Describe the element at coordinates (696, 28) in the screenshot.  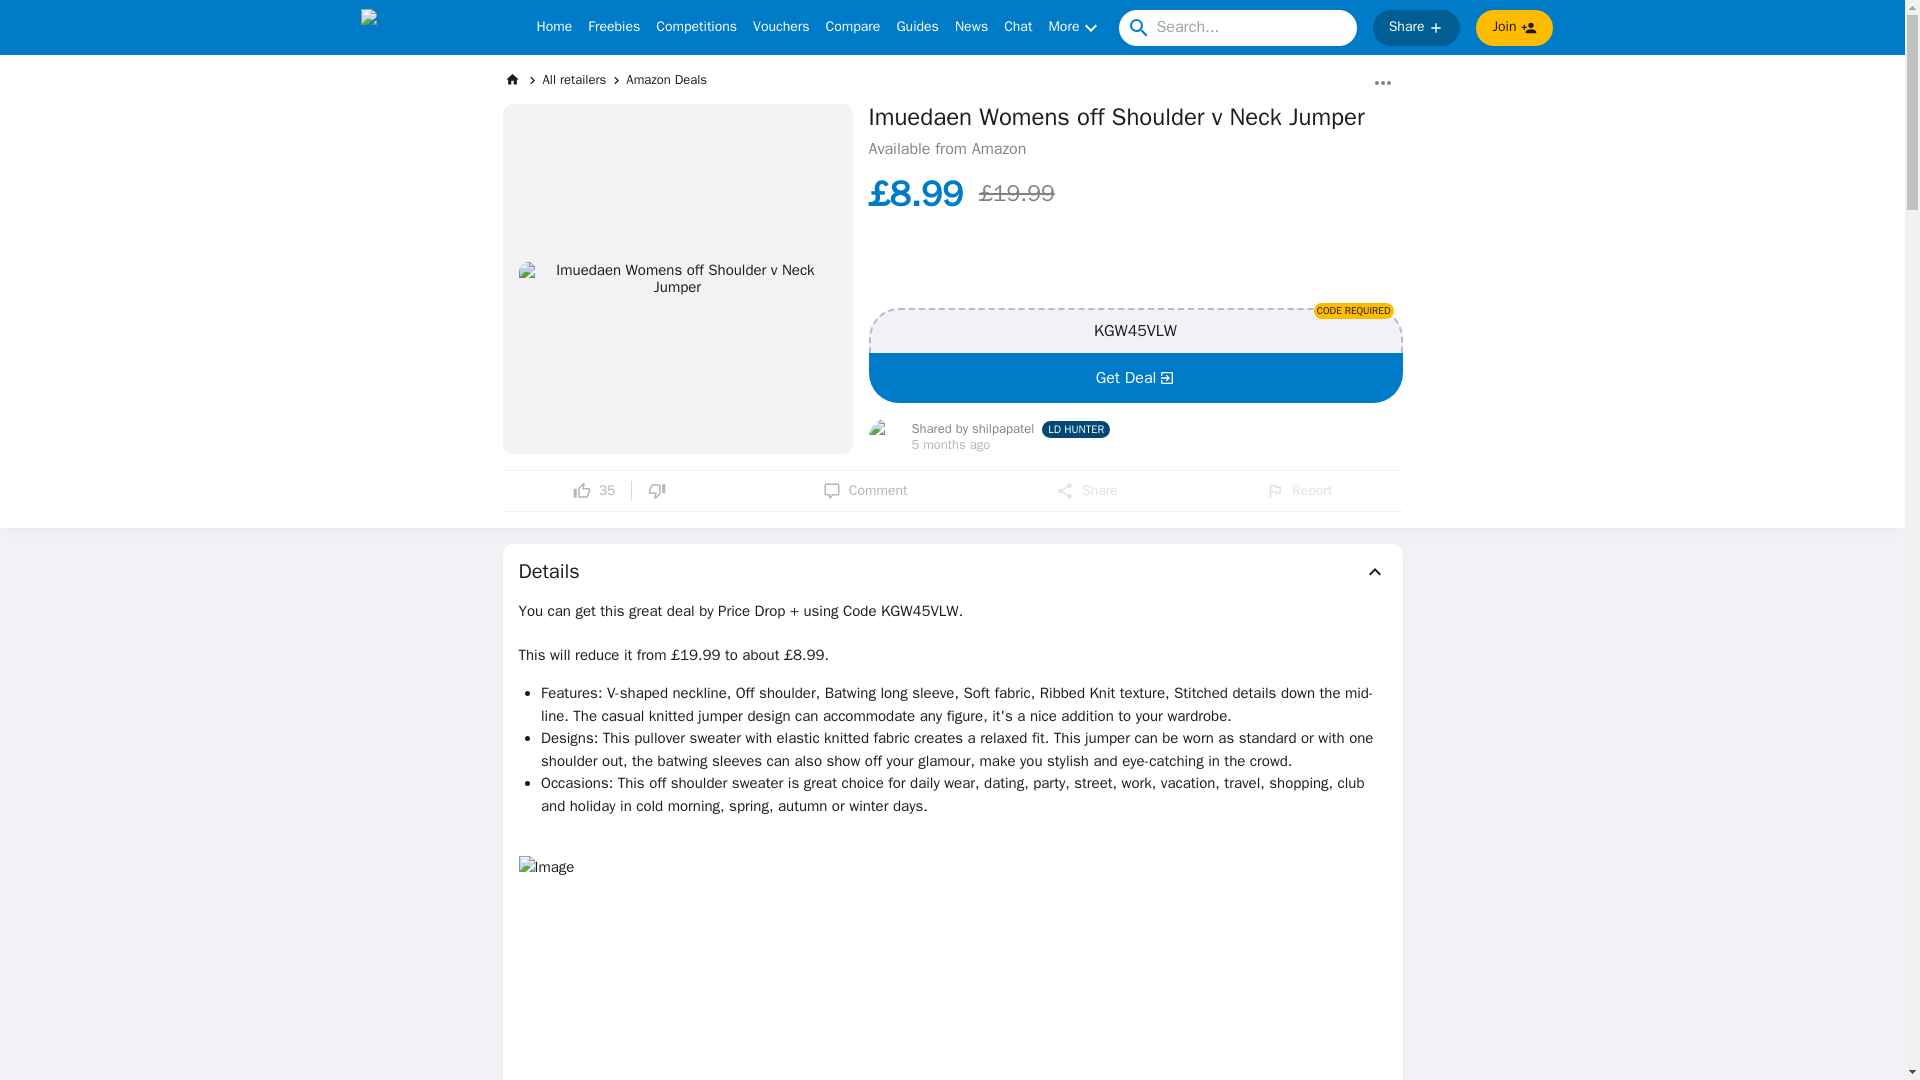
I see `Competitions` at that location.